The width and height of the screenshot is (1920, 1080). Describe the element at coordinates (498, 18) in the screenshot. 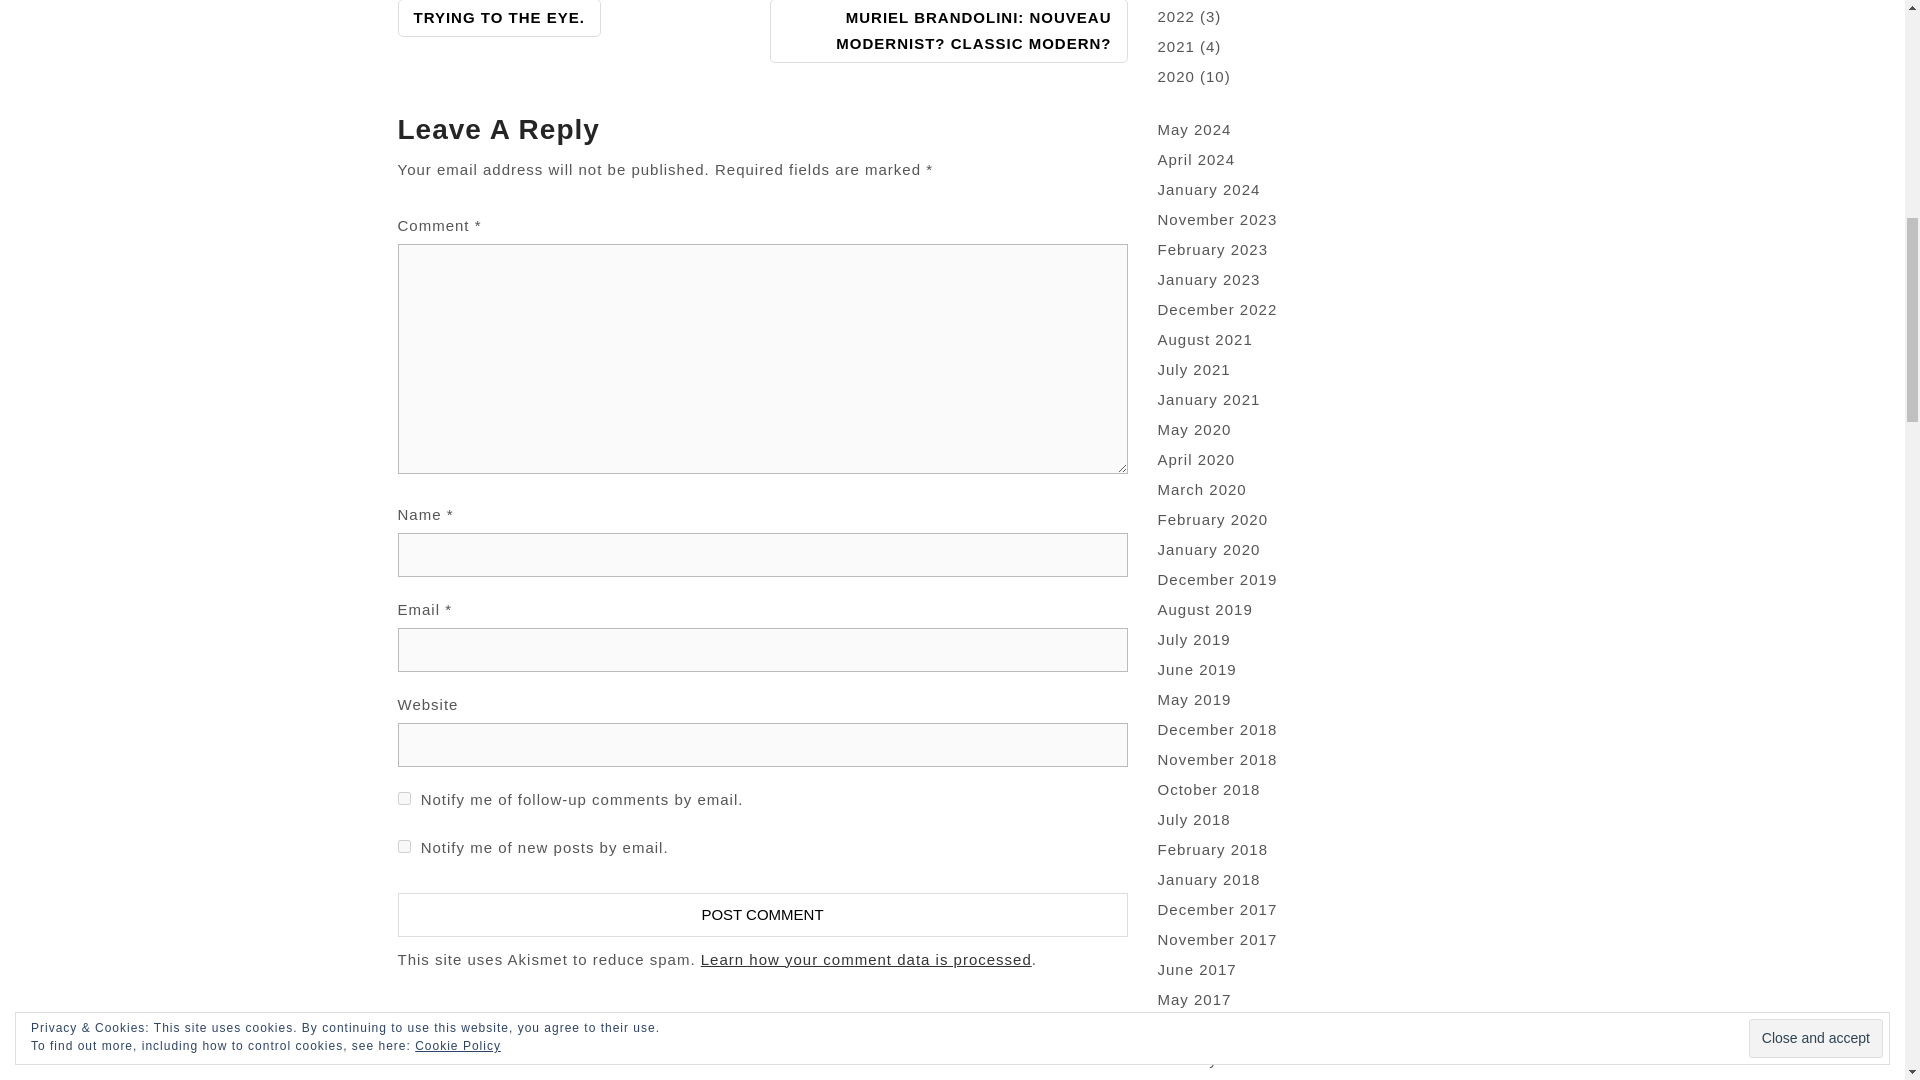

I see `TRYING TO THE EYE.` at that location.